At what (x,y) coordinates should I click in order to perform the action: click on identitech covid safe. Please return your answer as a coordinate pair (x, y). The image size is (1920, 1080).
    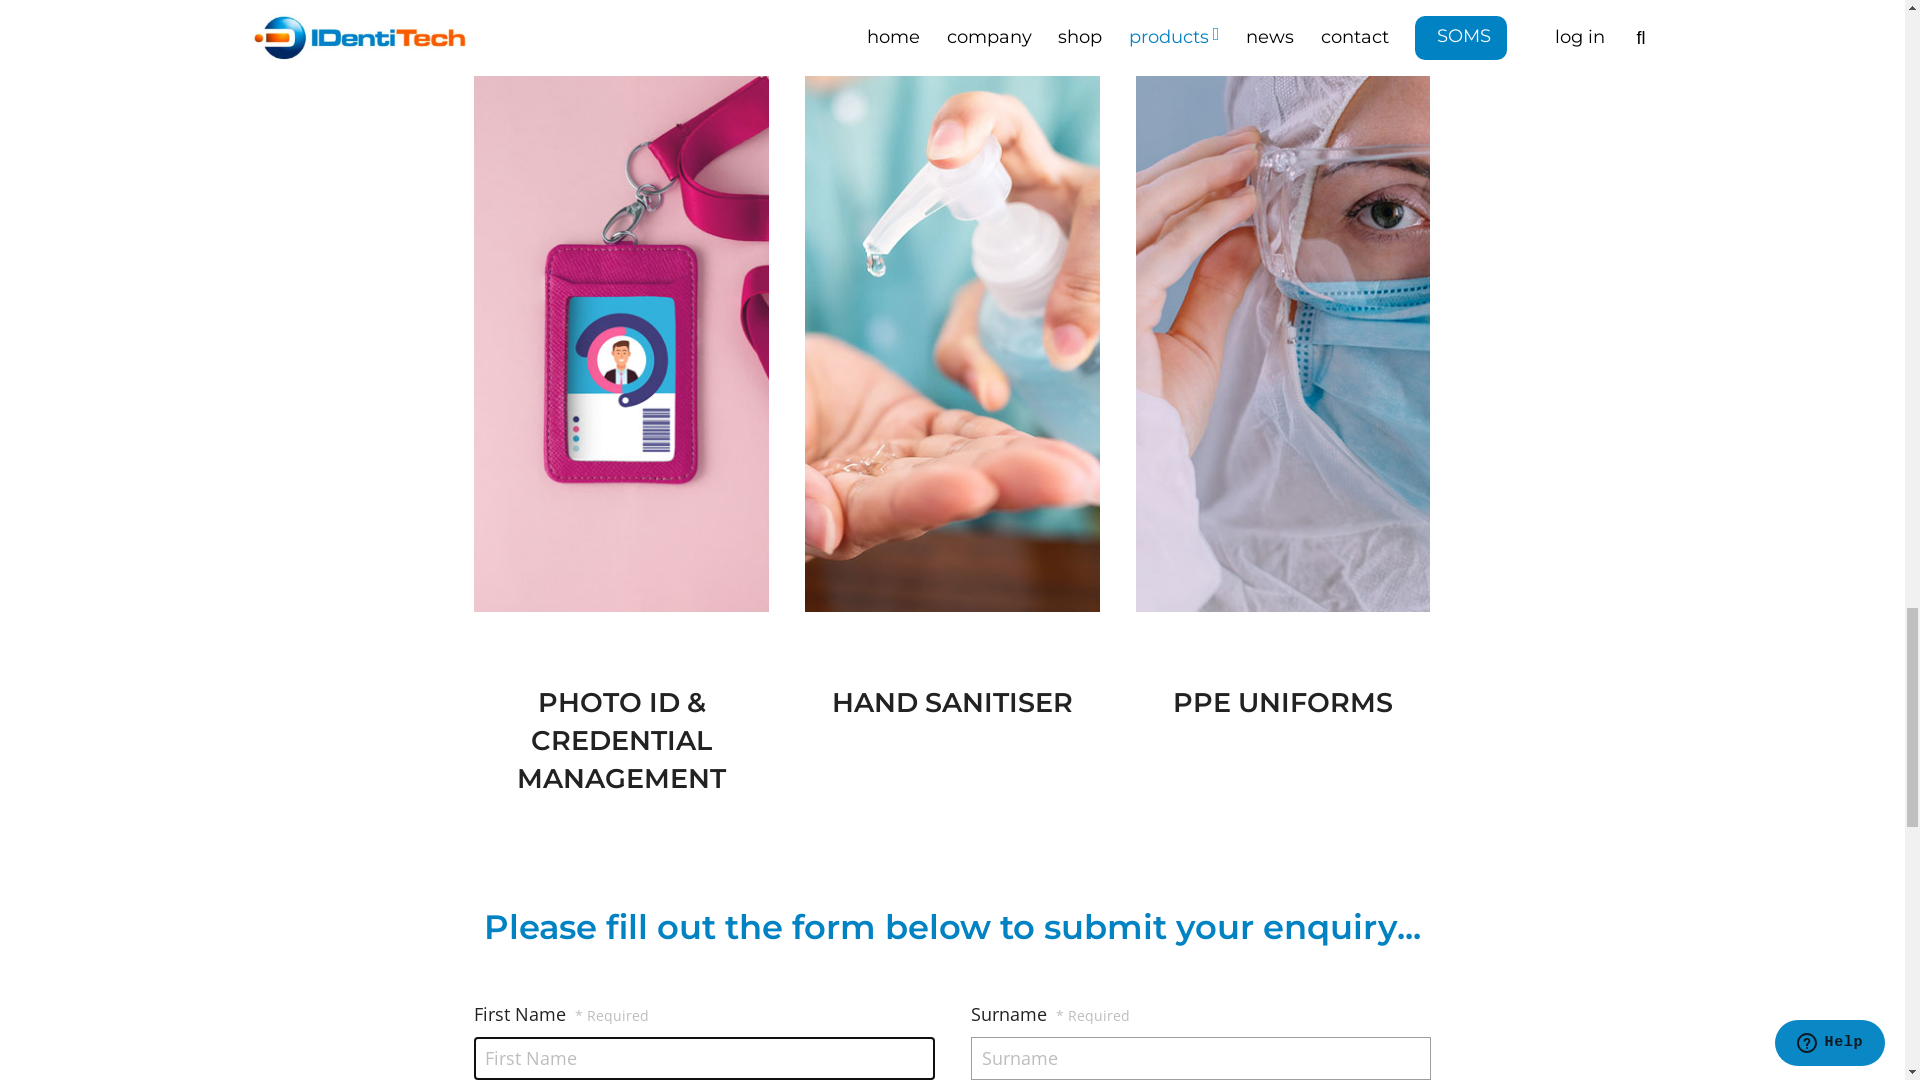
    Looking at the image, I should click on (952, 360).